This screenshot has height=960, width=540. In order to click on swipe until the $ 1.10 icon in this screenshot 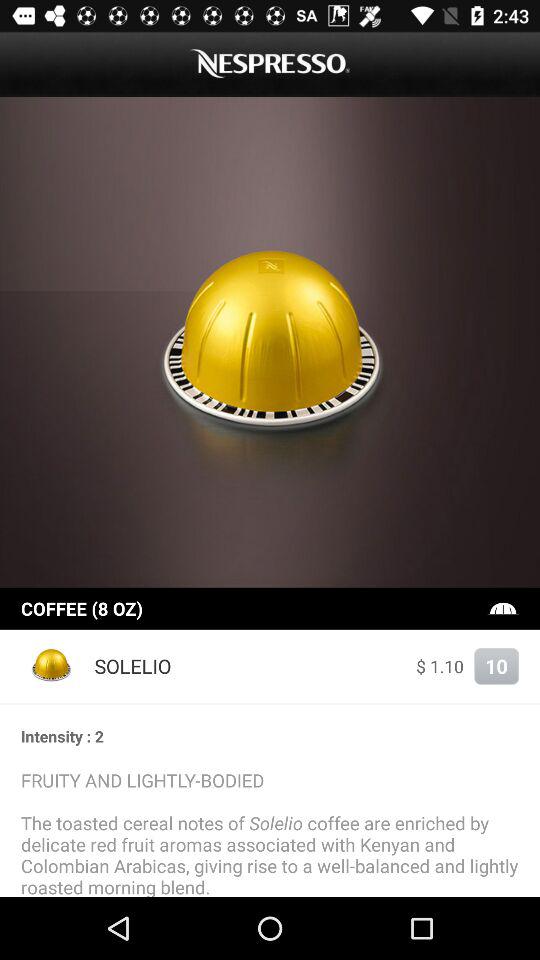, I will do `click(440, 666)`.